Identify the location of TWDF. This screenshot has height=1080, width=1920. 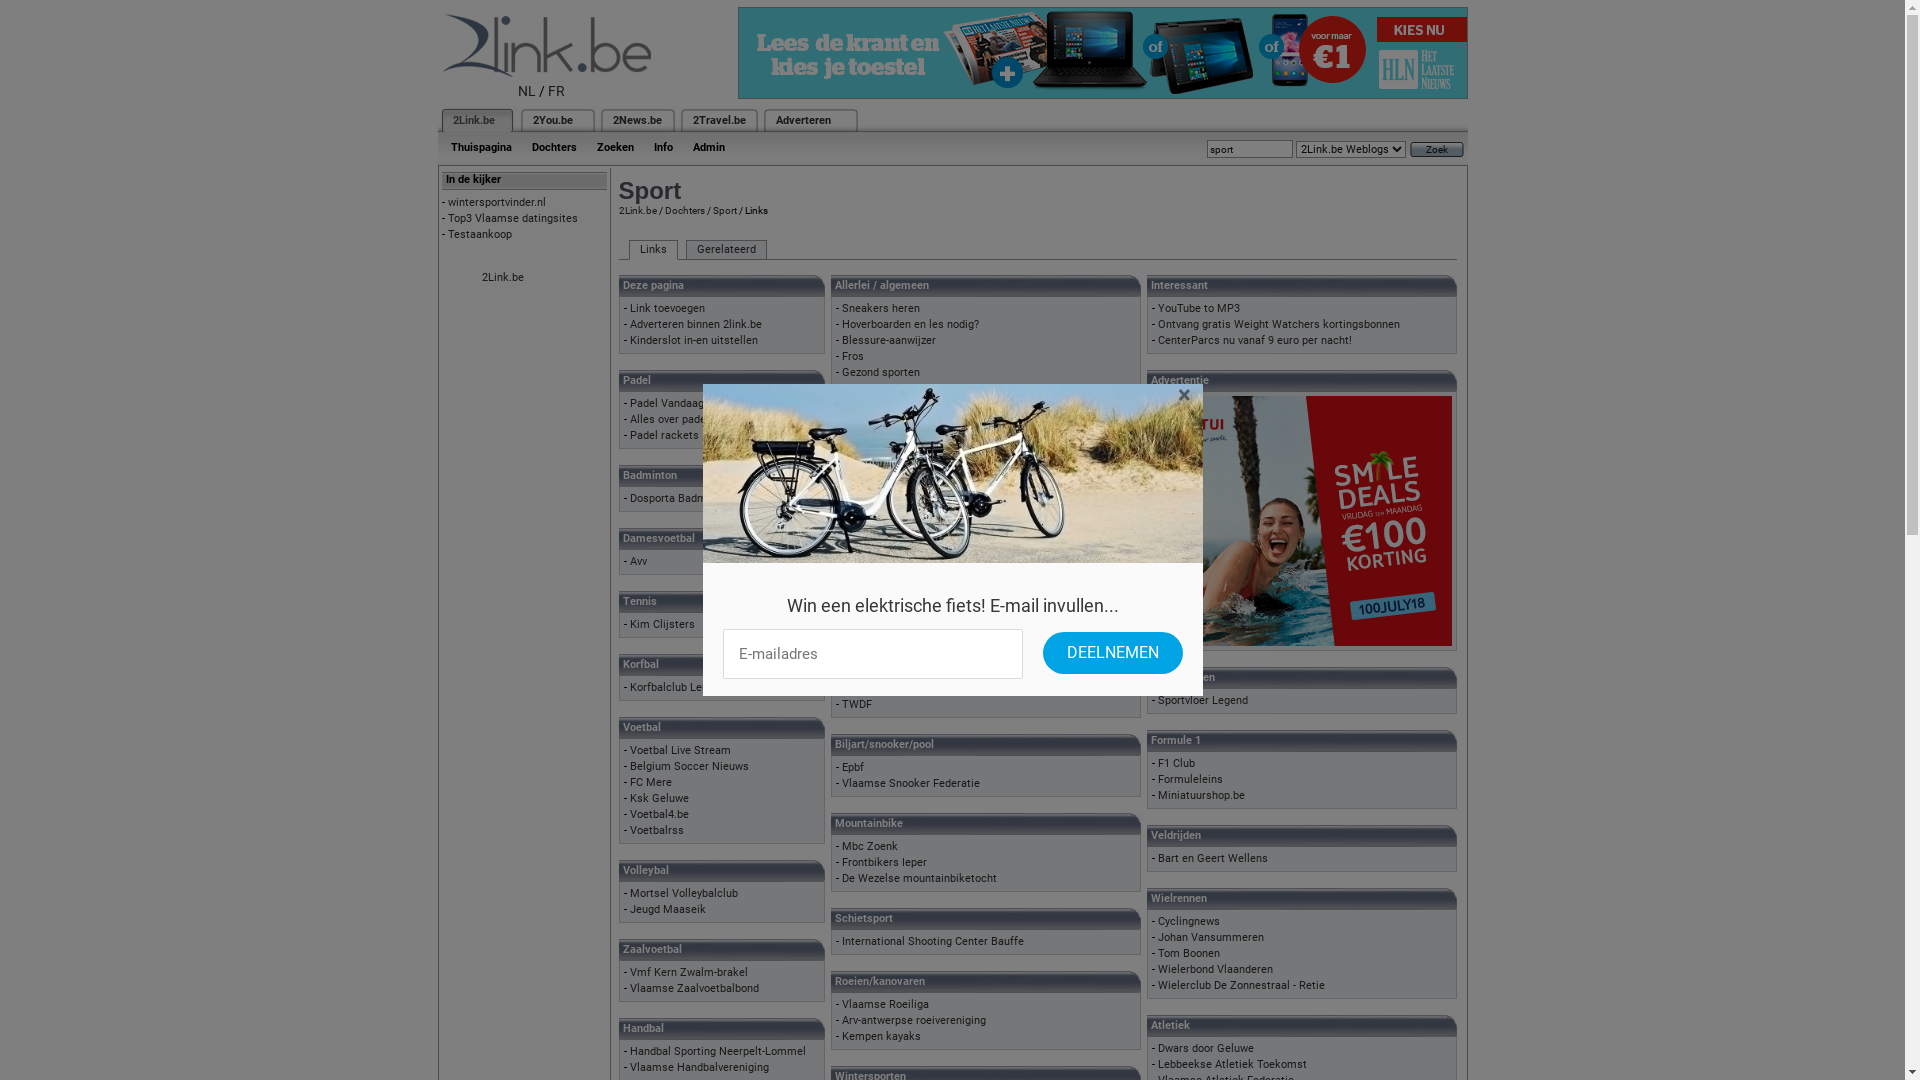
(857, 704).